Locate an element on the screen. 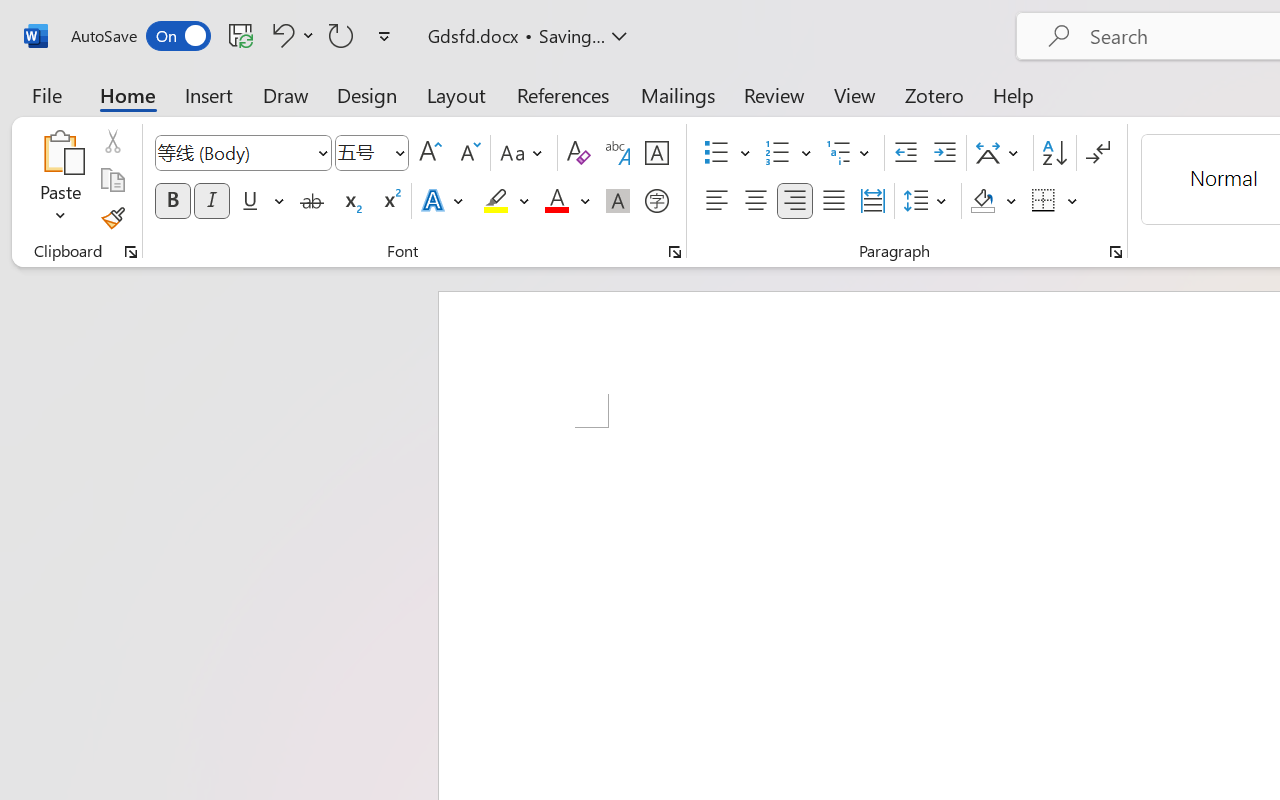 The image size is (1280, 800). Decrease Indent is located at coordinates (906, 153).